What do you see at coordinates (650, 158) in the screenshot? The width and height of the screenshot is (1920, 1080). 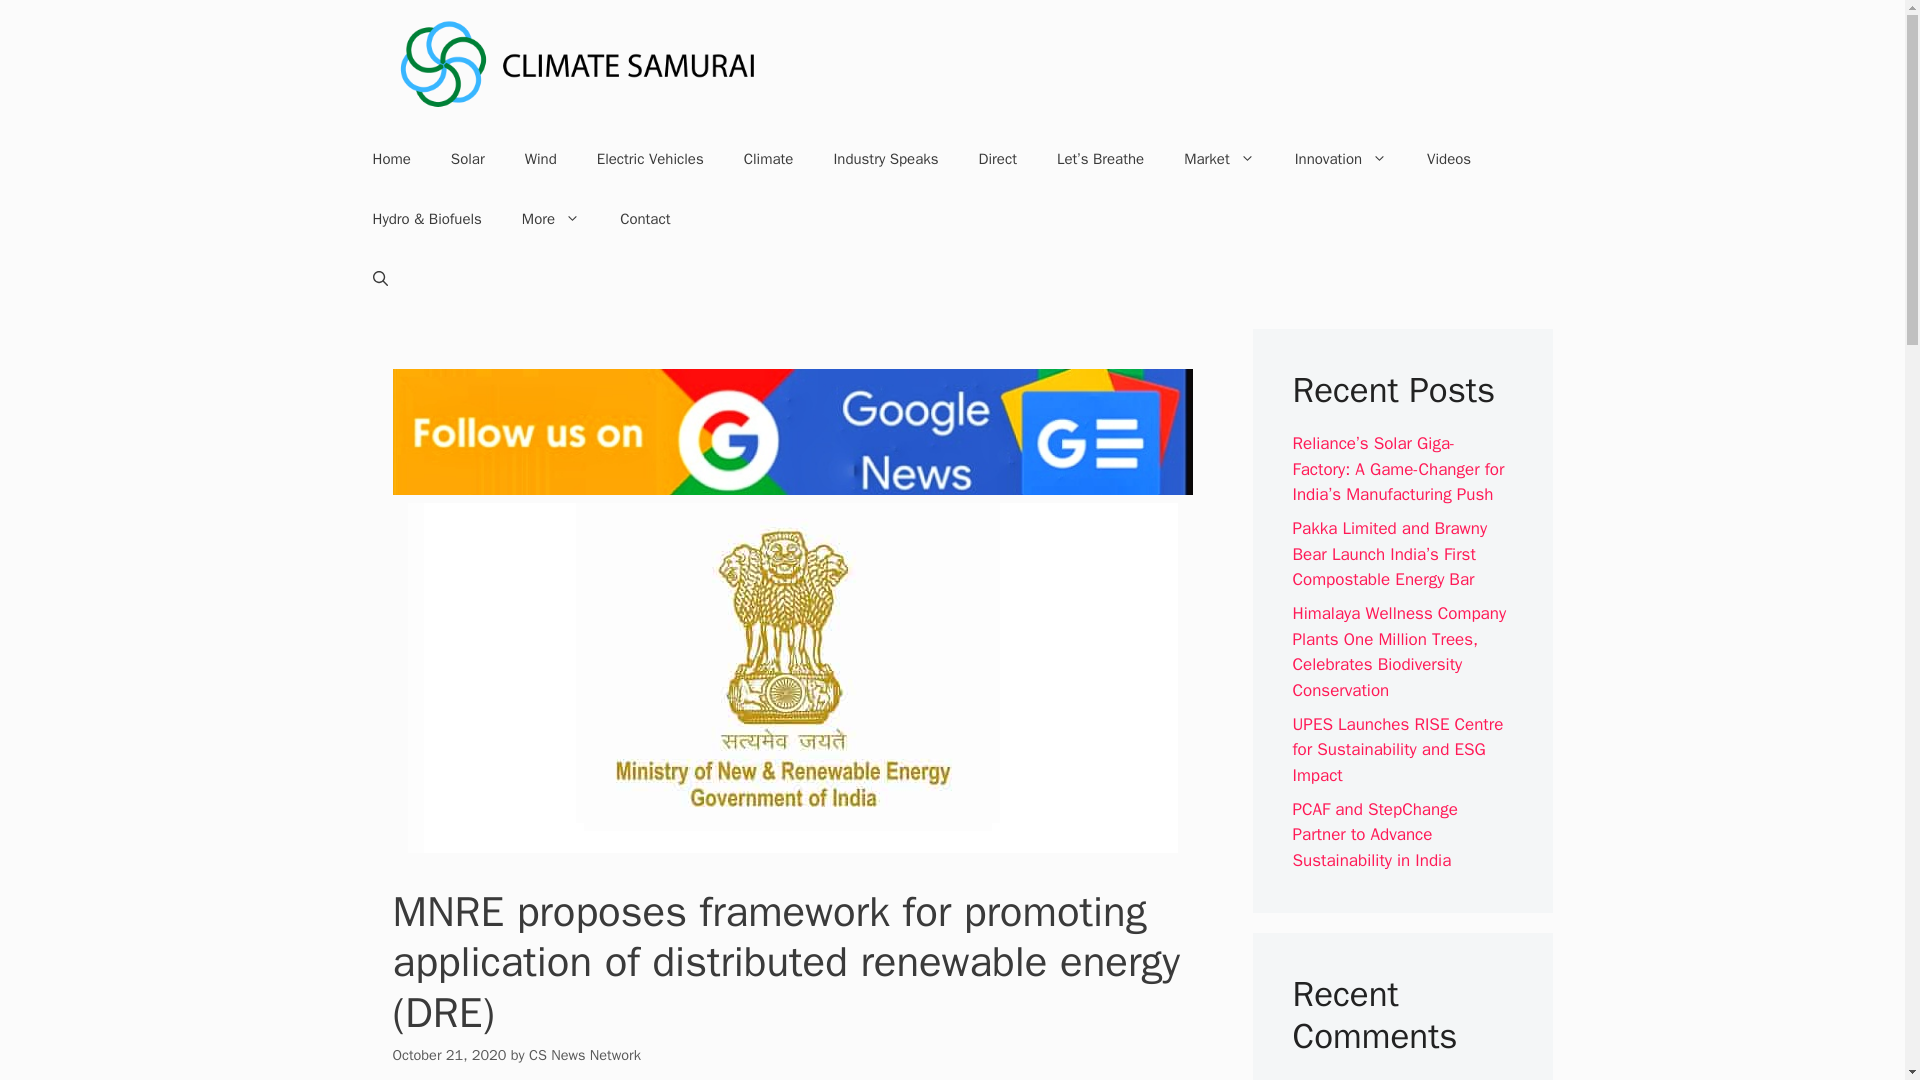 I see `Electric Vehicles` at bounding box center [650, 158].